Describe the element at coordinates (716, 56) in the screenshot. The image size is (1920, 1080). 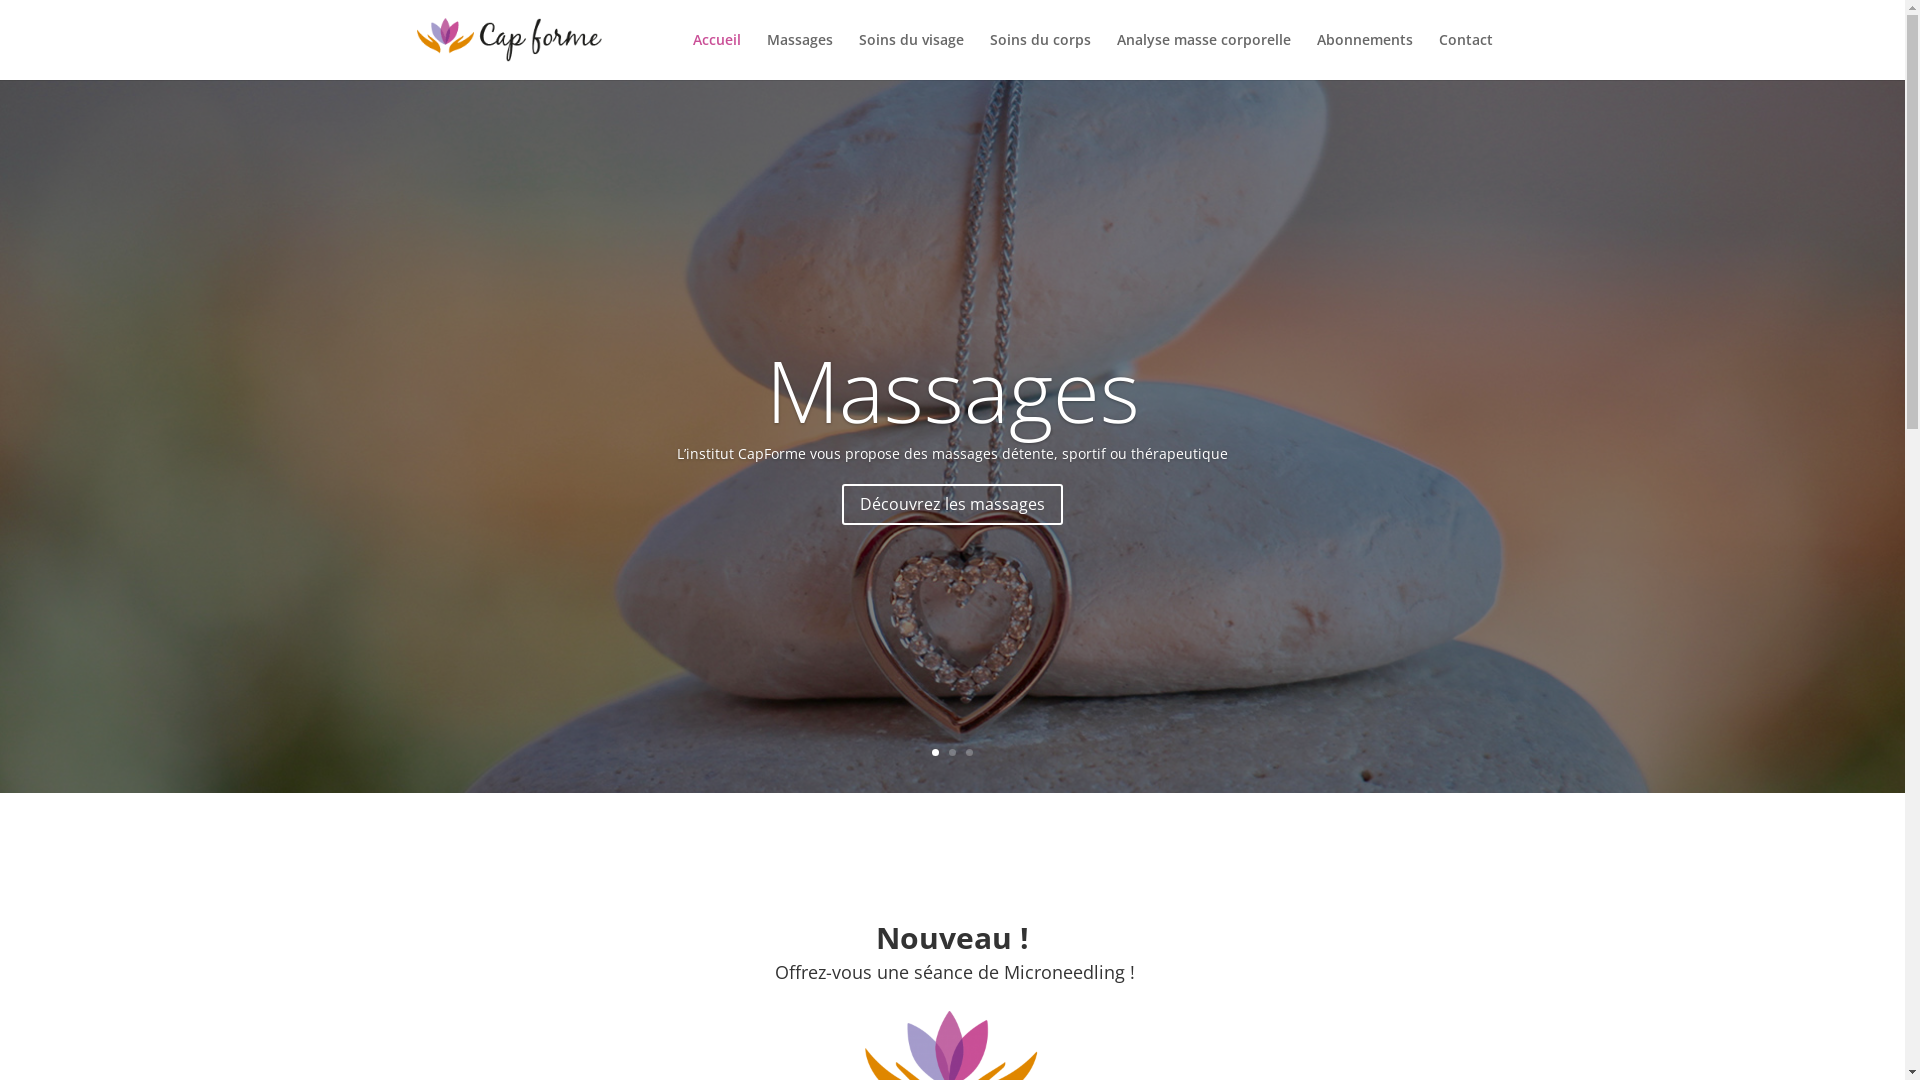
I see `Accueil` at that location.